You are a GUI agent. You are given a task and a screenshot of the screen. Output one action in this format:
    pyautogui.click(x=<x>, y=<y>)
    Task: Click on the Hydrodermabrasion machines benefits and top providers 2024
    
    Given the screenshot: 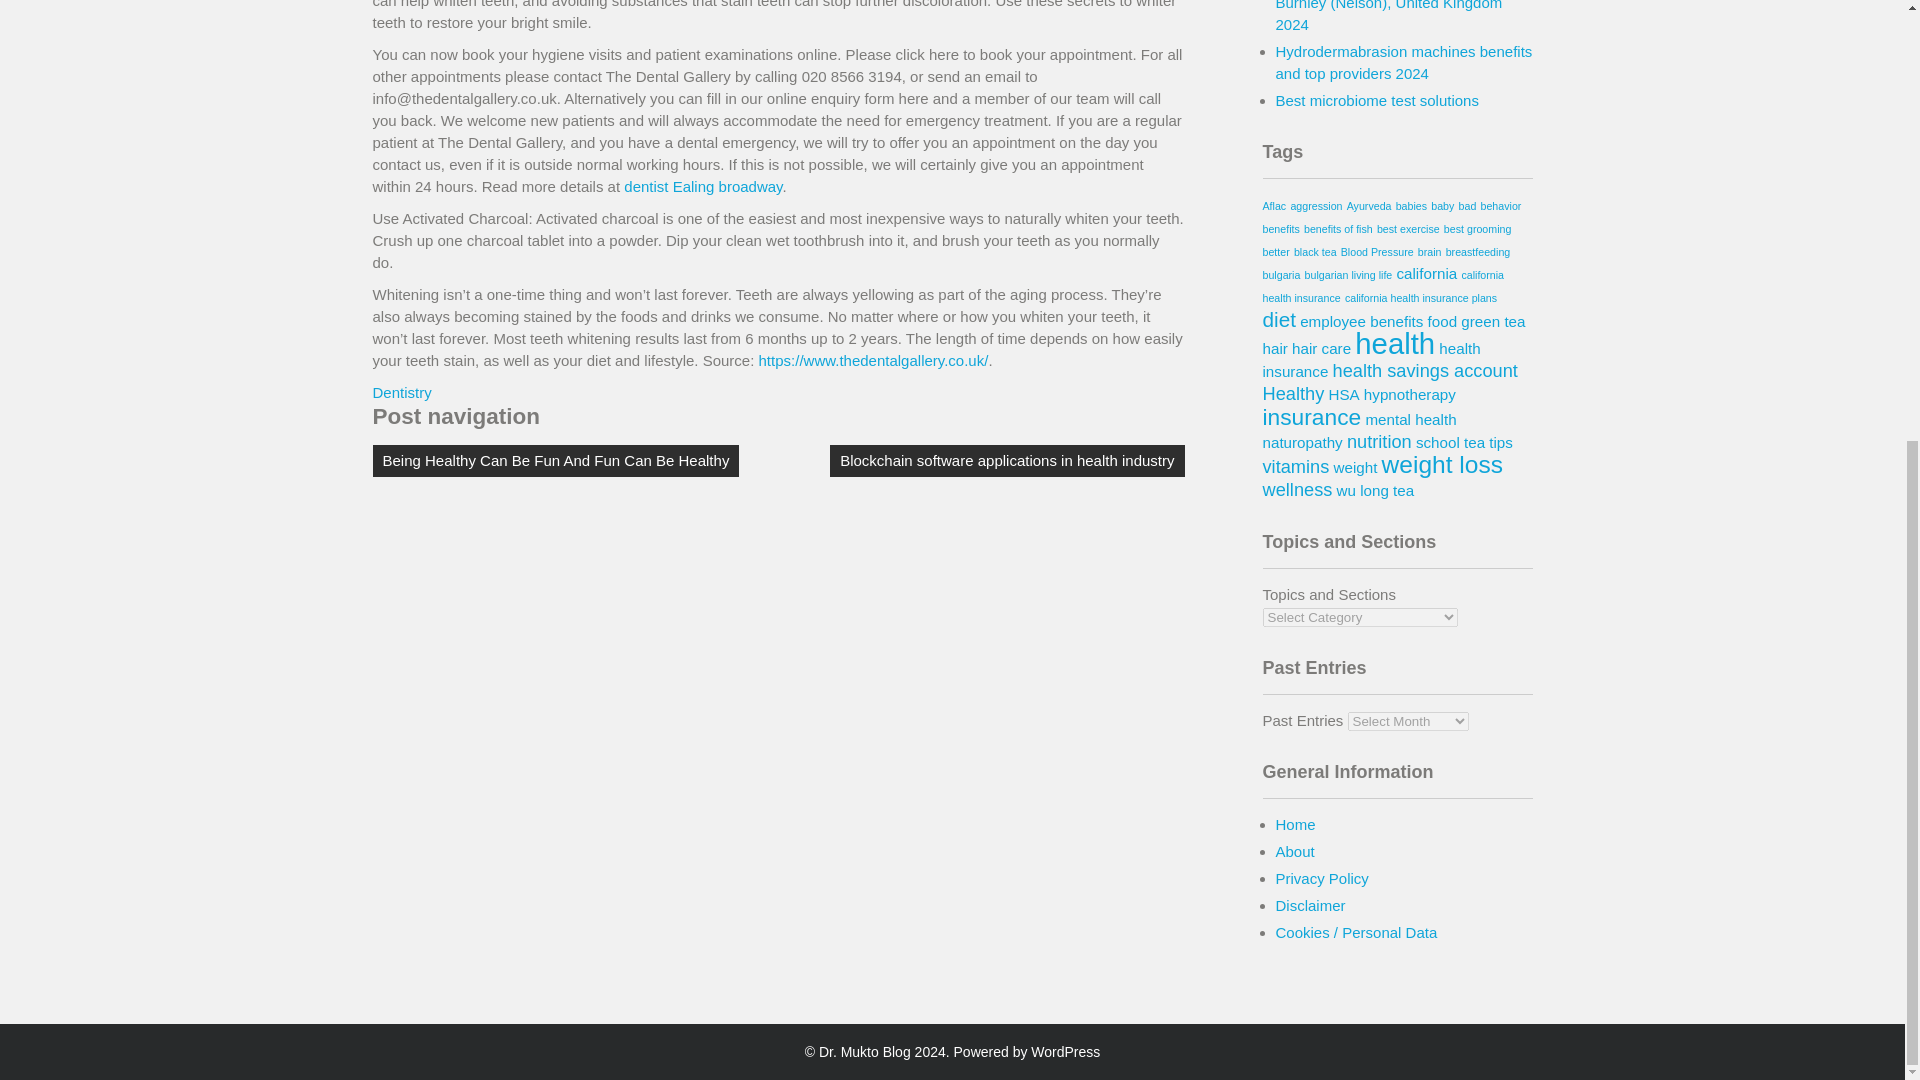 What is the action you would take?
    pyautogui.click(x=1404, y=62)
    